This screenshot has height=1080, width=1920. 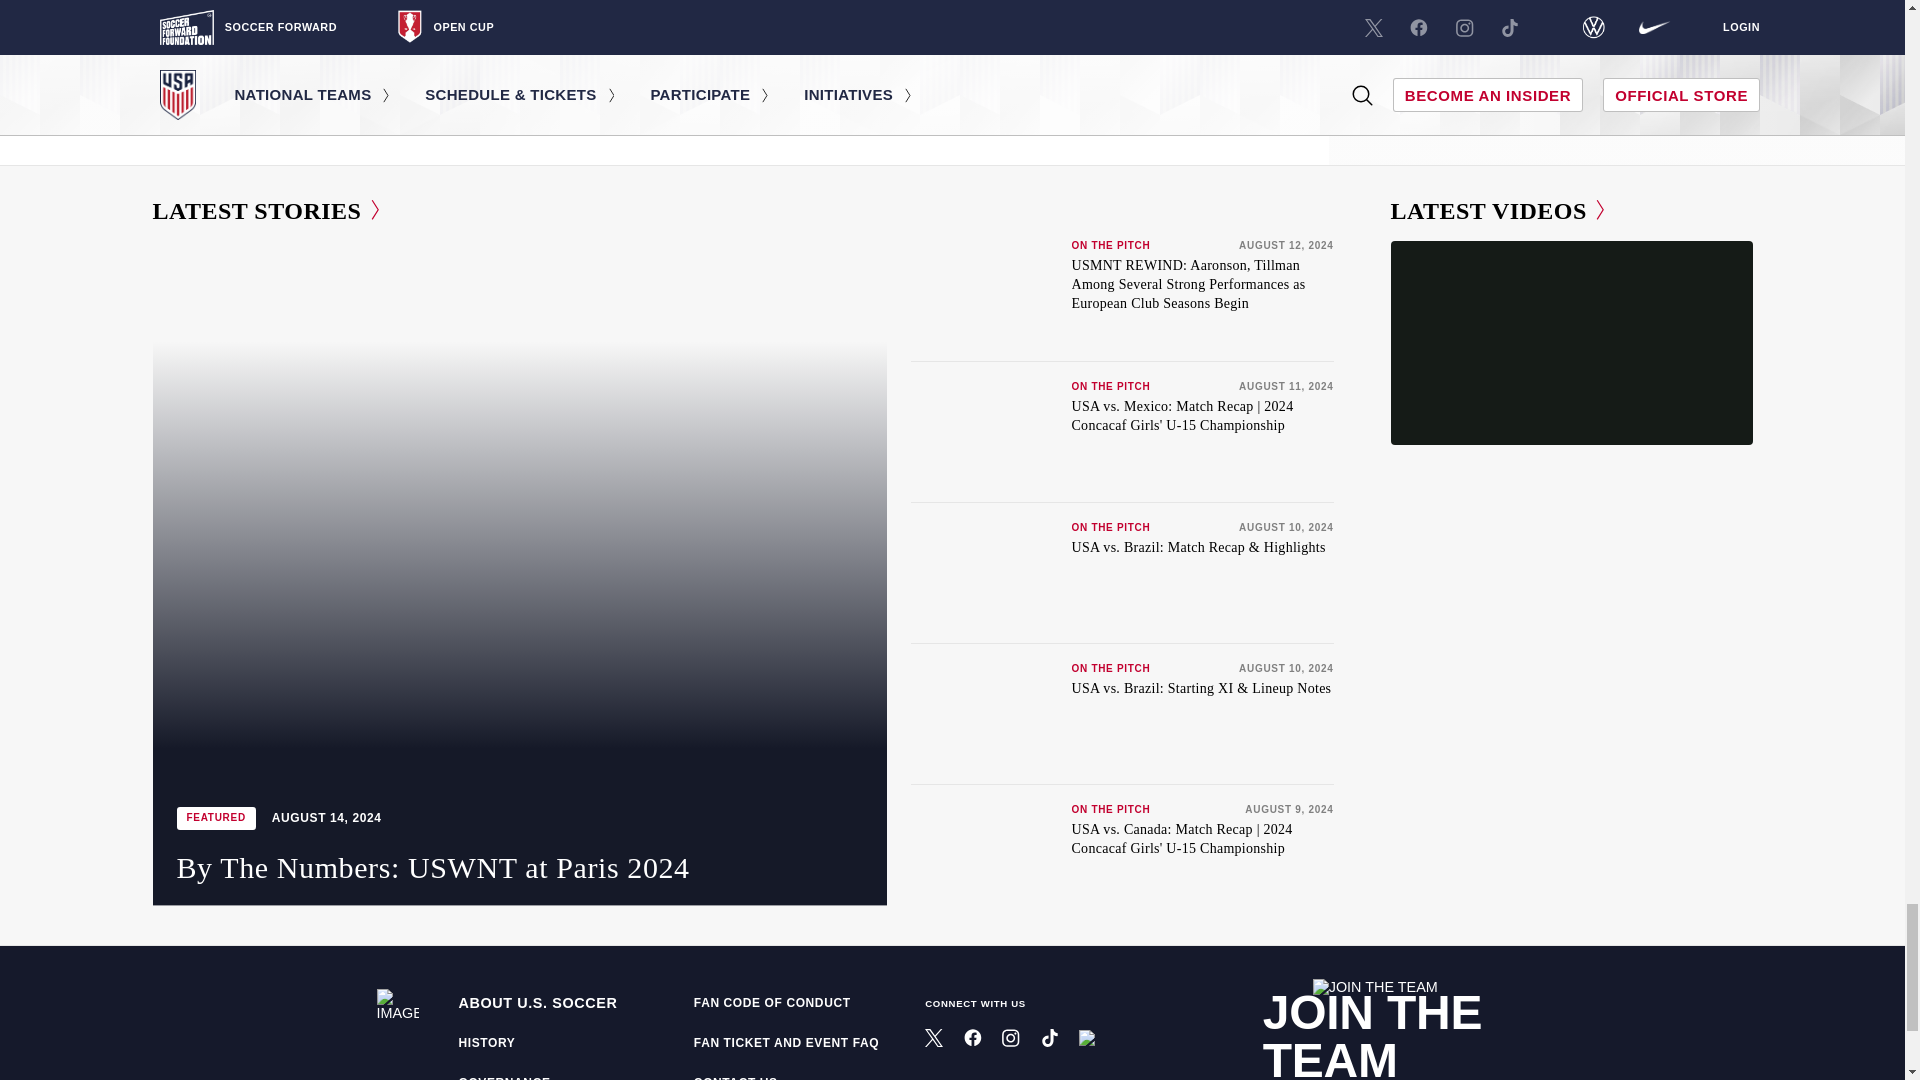 I want to click on player- 6359646231112, so click(x=1570, y=572).